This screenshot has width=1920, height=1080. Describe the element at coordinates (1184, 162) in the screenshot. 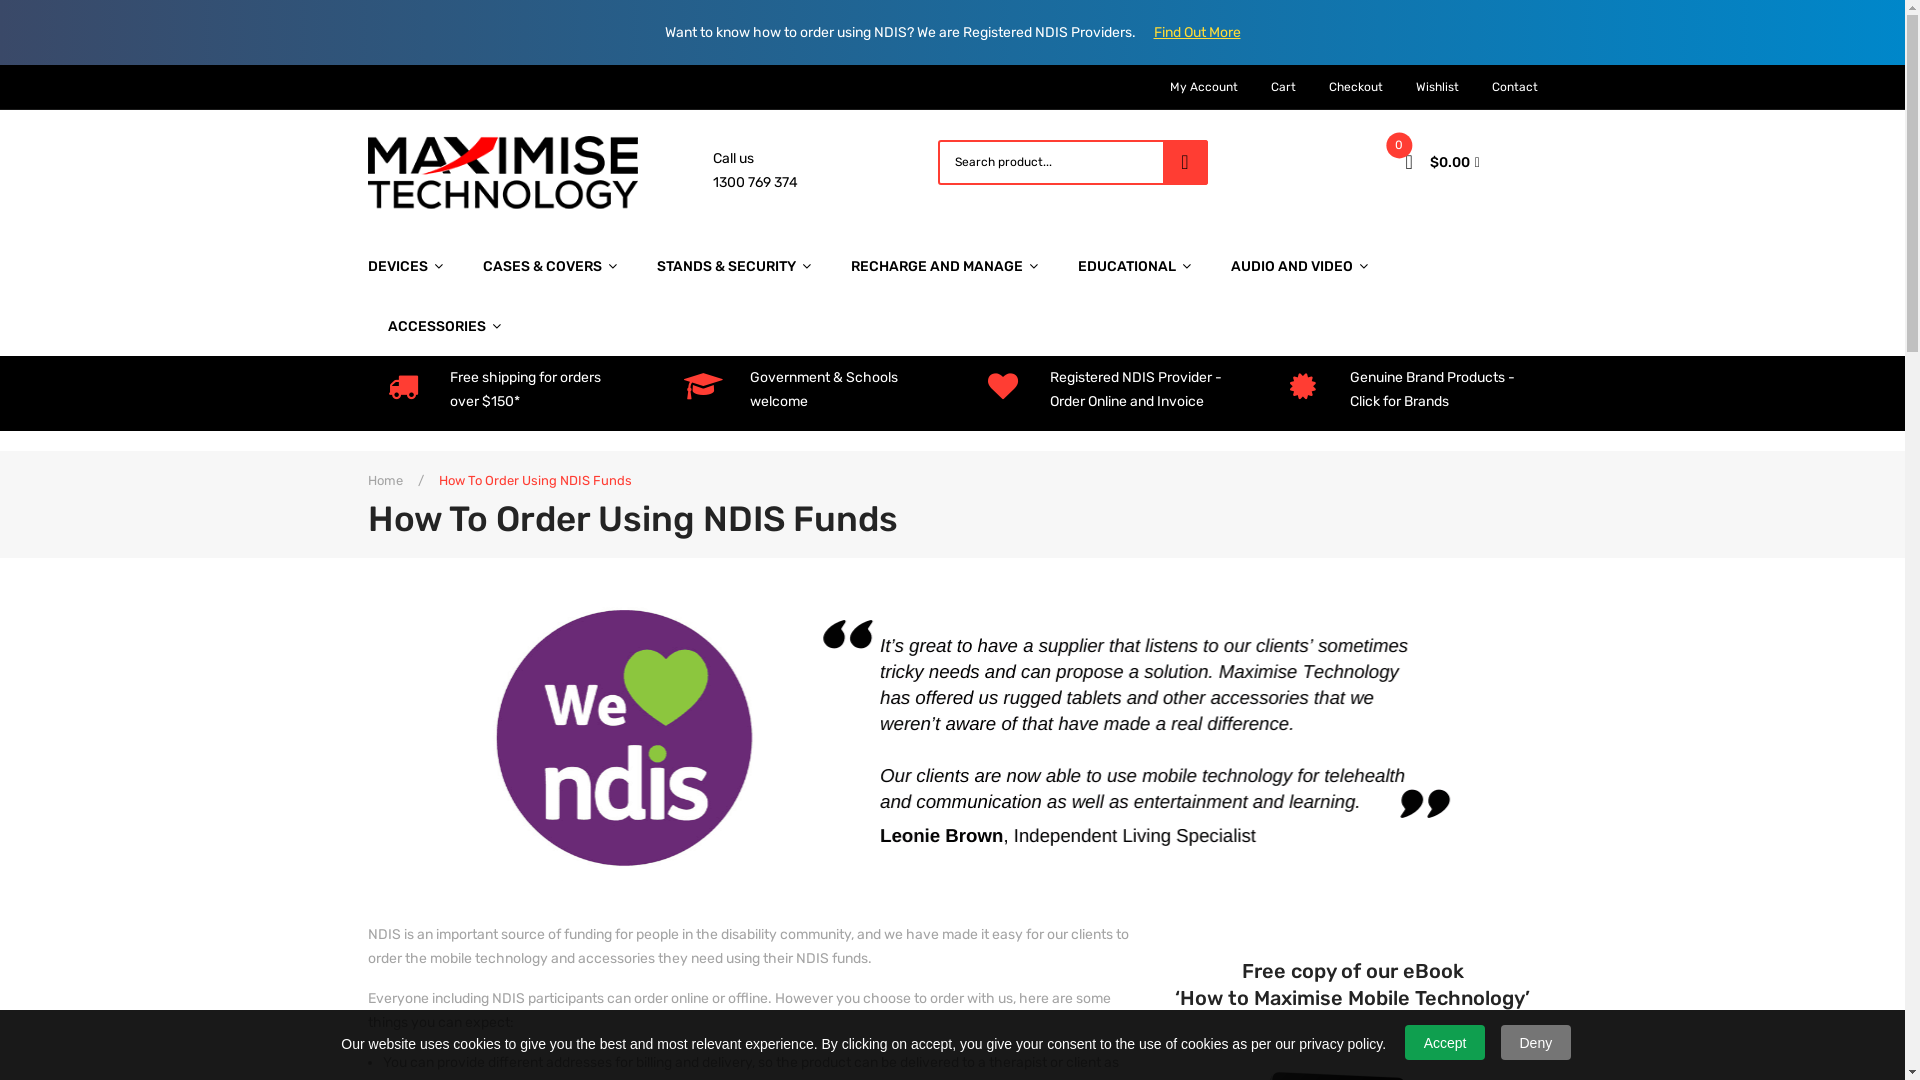

I see `Search` at that location.